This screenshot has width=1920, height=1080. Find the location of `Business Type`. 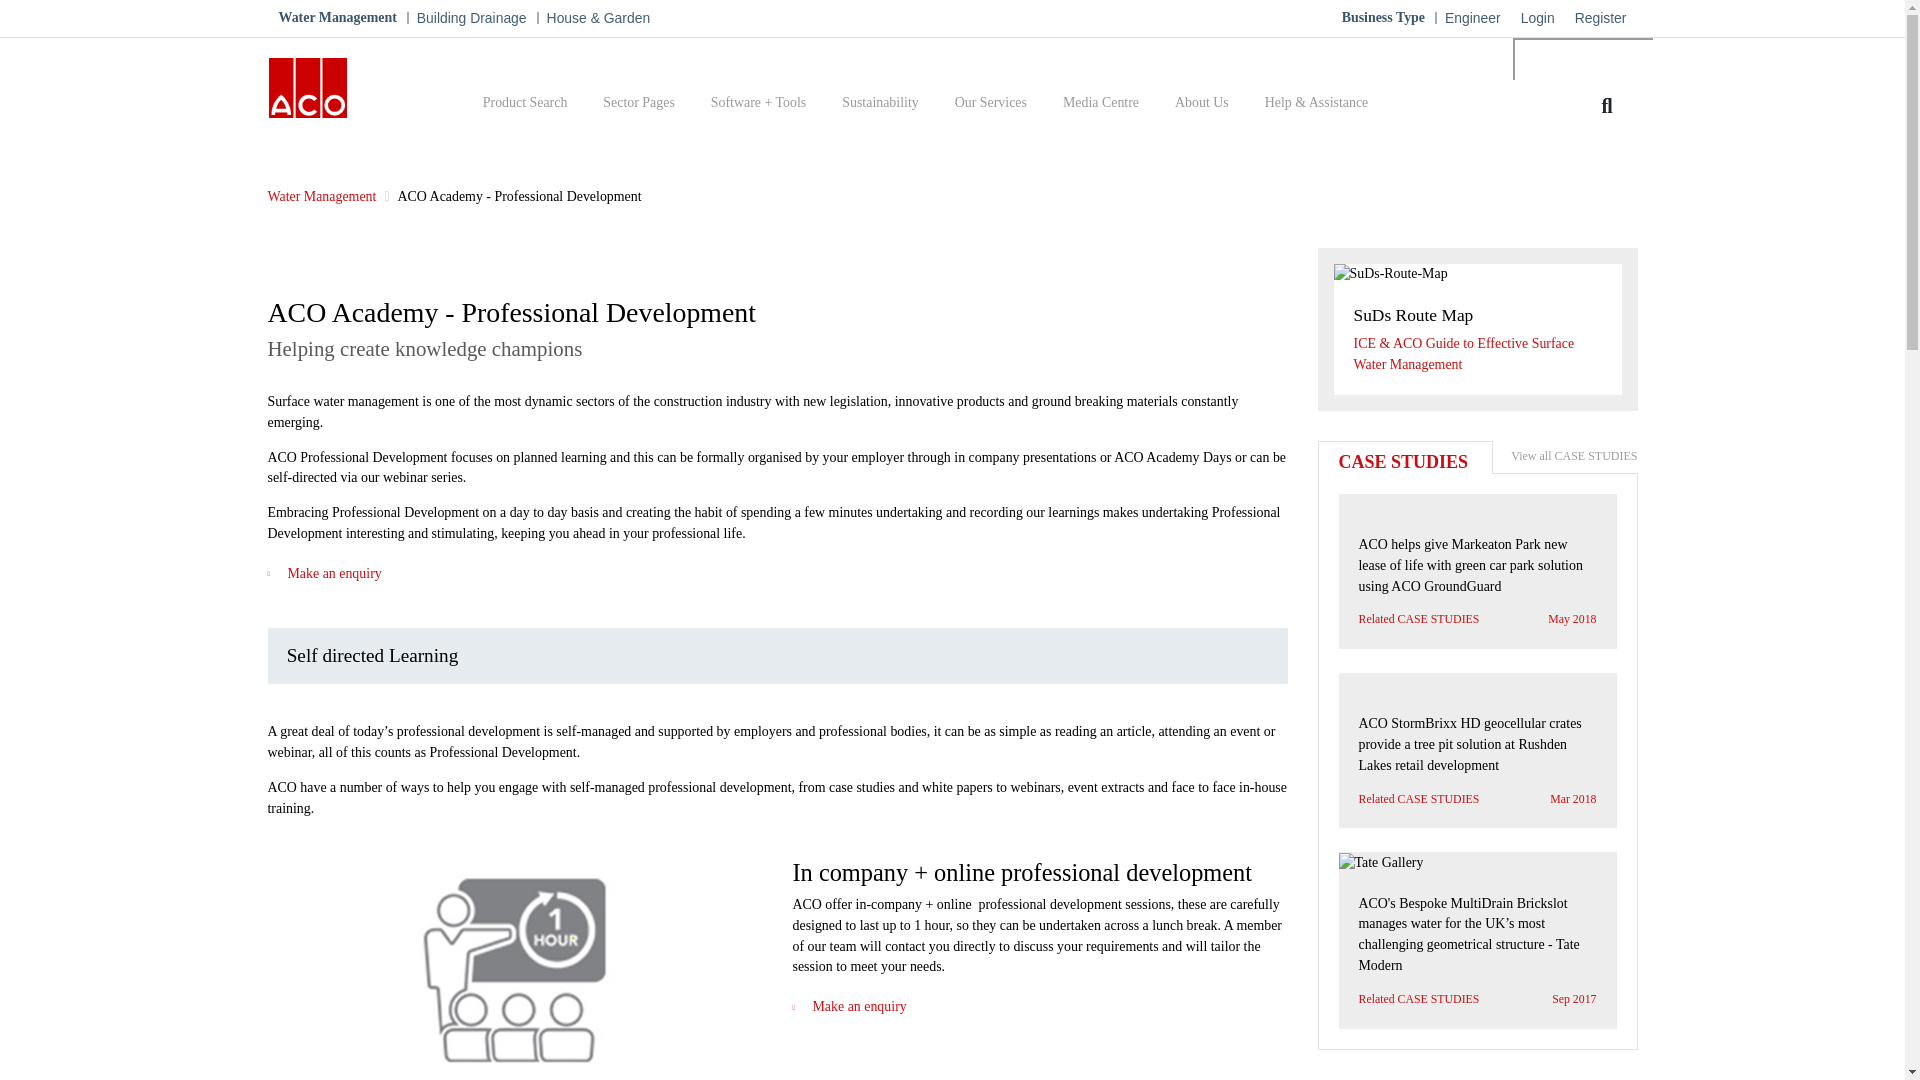

Business Type is located at coordinates (1383, 18).